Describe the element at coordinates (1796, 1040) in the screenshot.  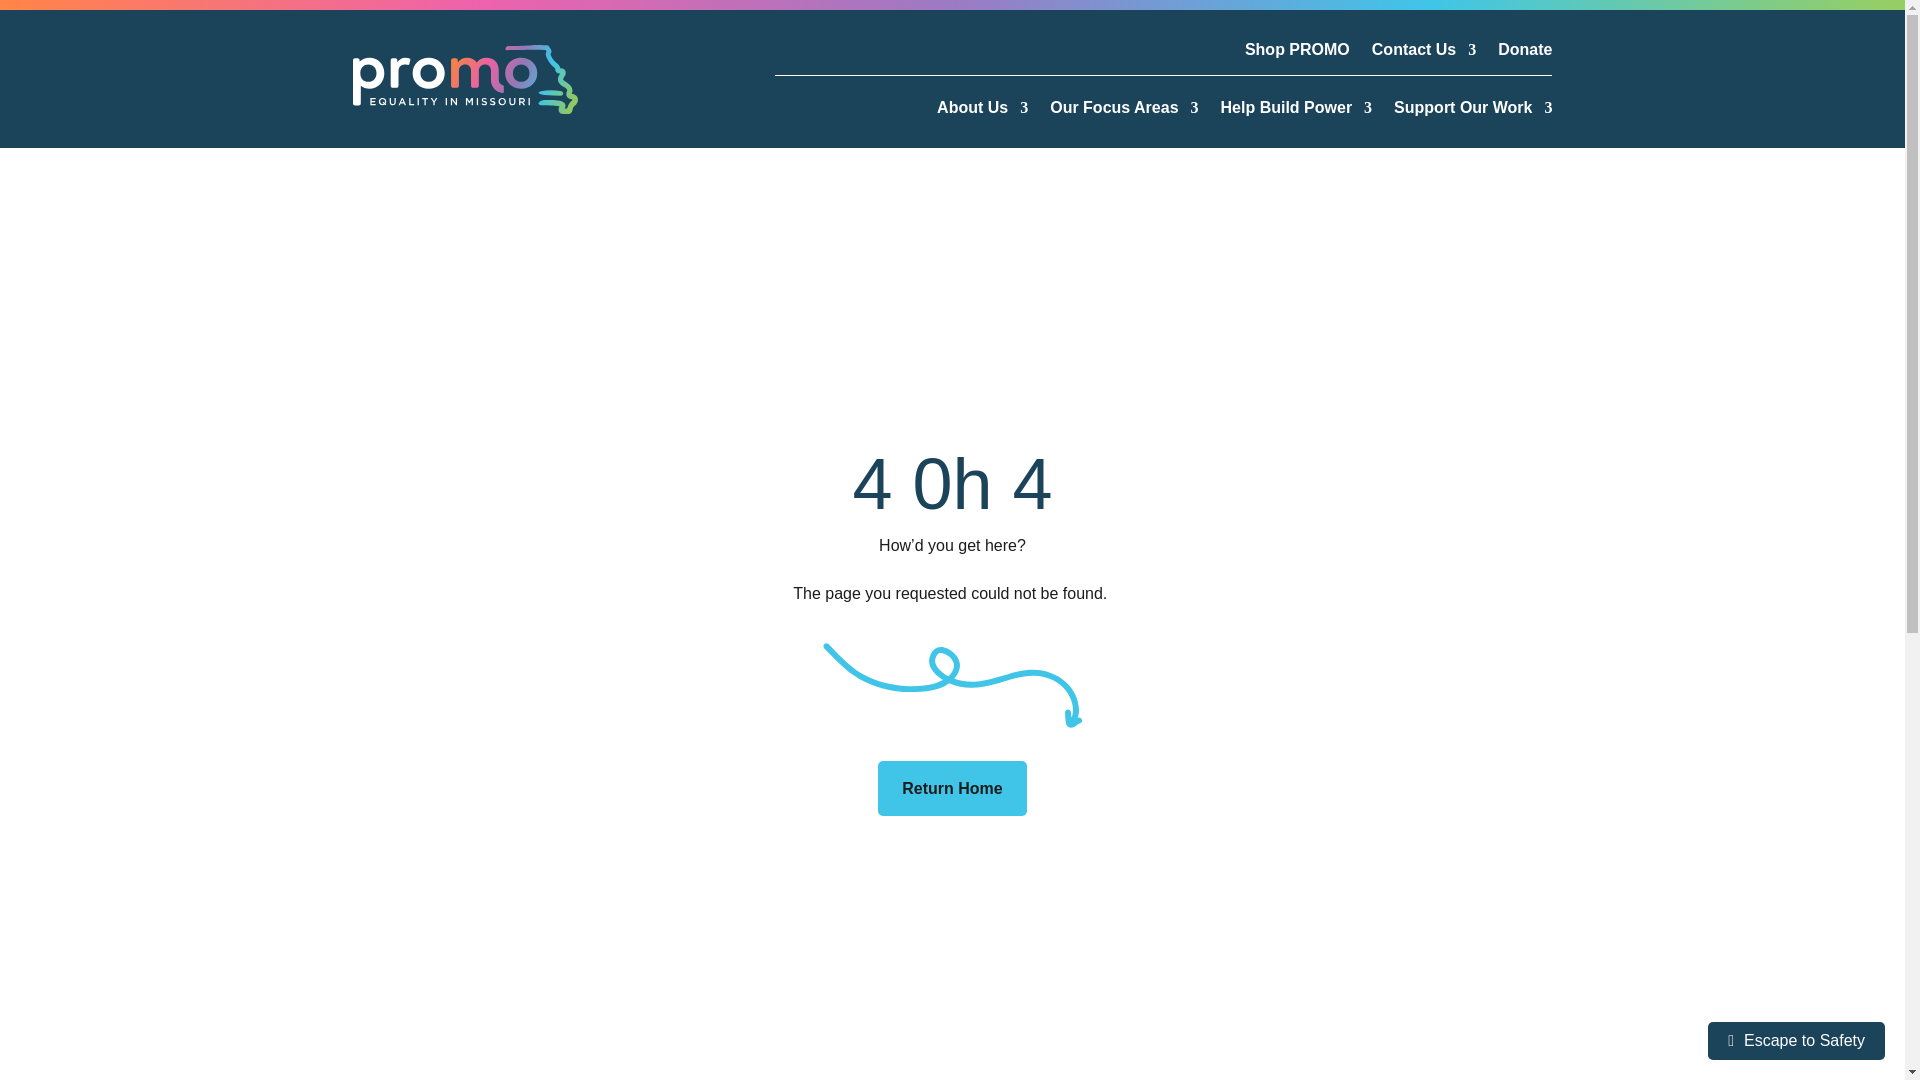
I see `Escape to Safety` at that location.